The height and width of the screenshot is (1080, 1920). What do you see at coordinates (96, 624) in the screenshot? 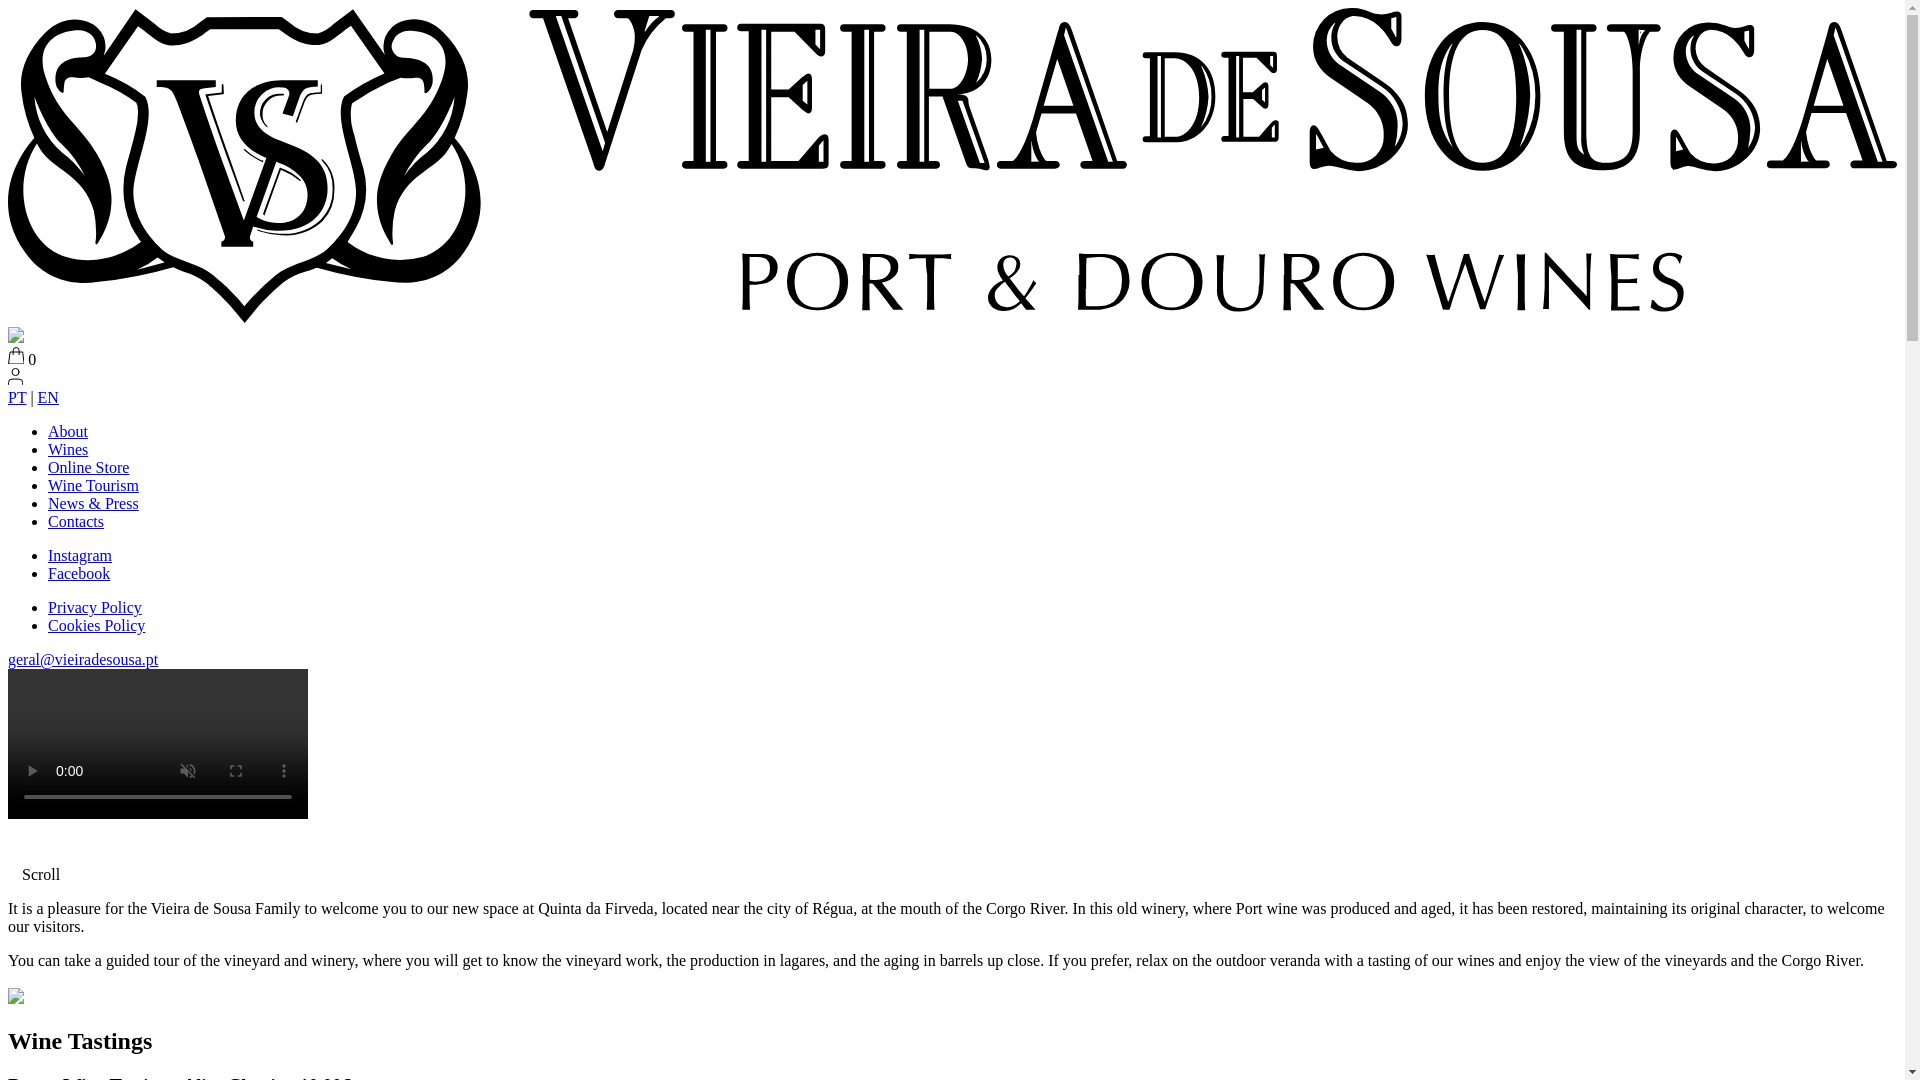
I see `Cookies Policy` at bounding box center [96, 624].